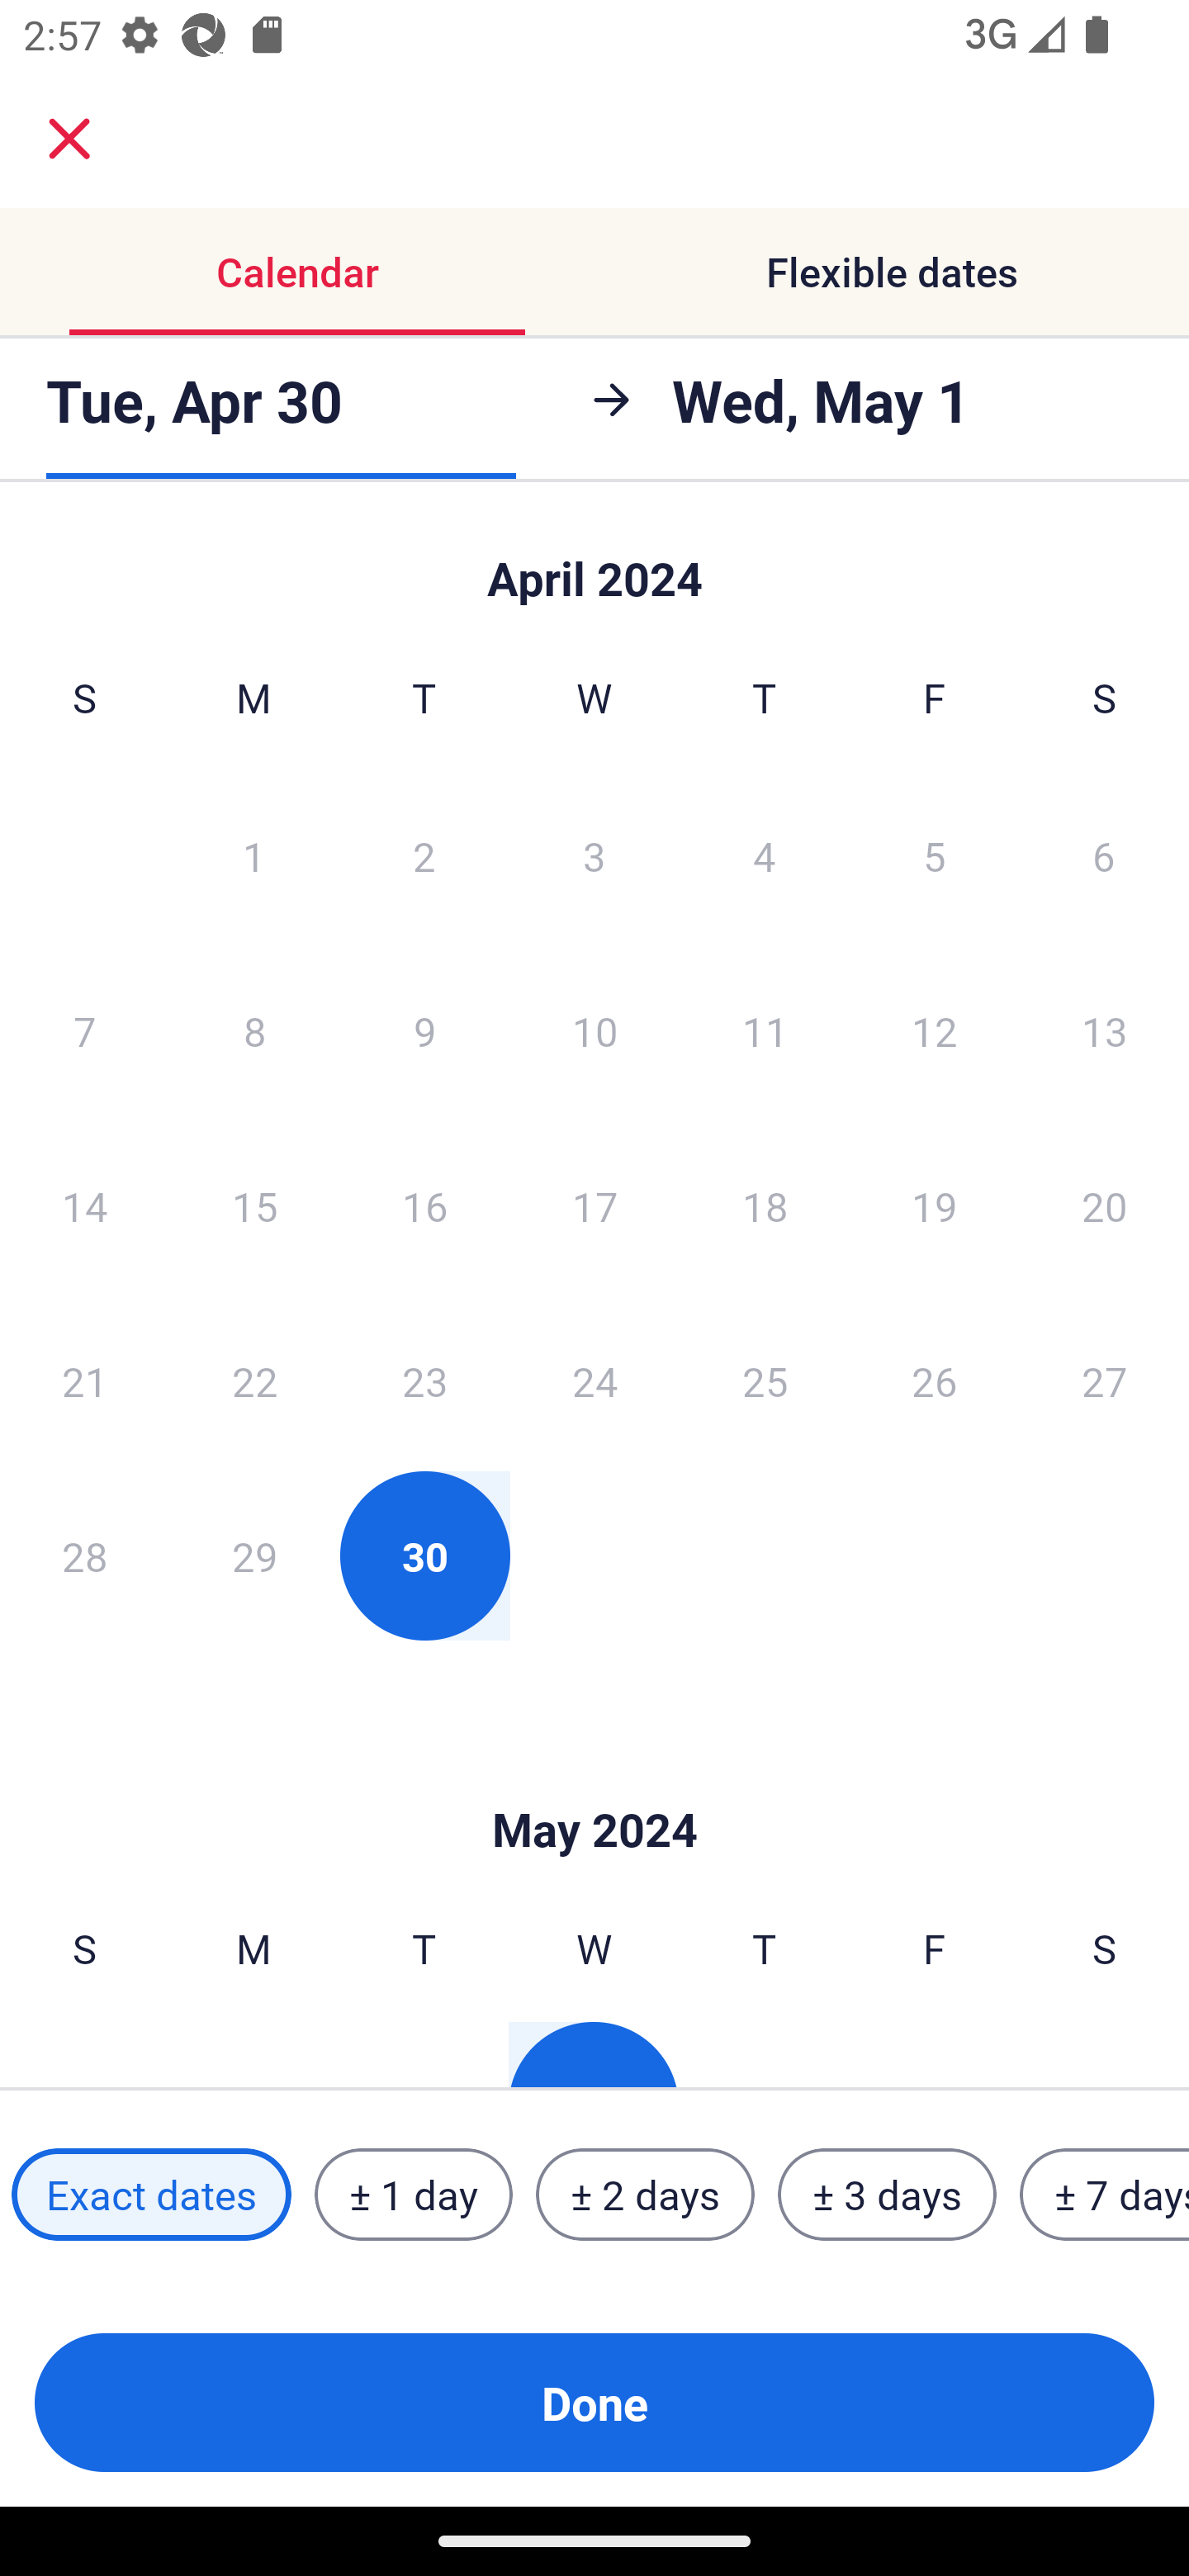 This screenshot has width=1189, height=2576. I want to click on 15 Monday, April 15, 2024, so click(254, 1205).